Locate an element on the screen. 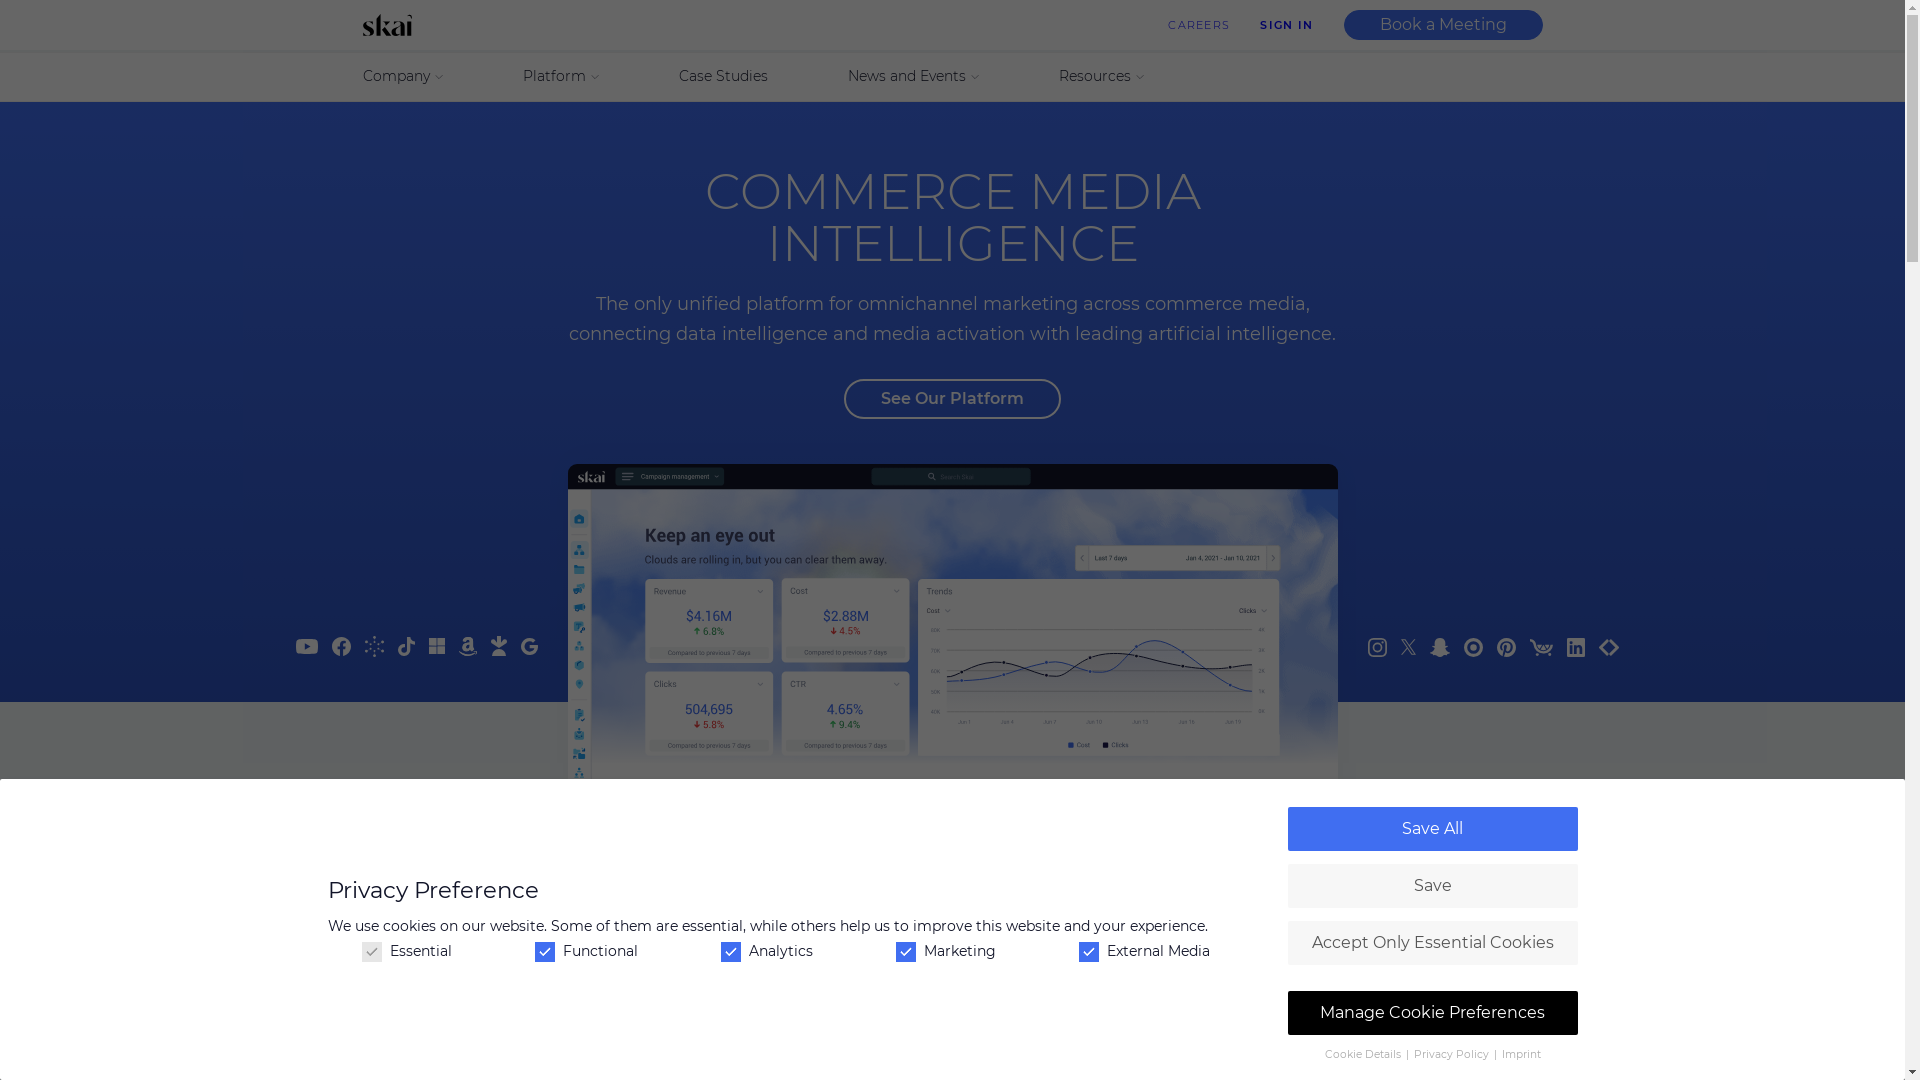 This screenshot has height=1080, width=1920. Save All is located at coordinates (1433, 829).